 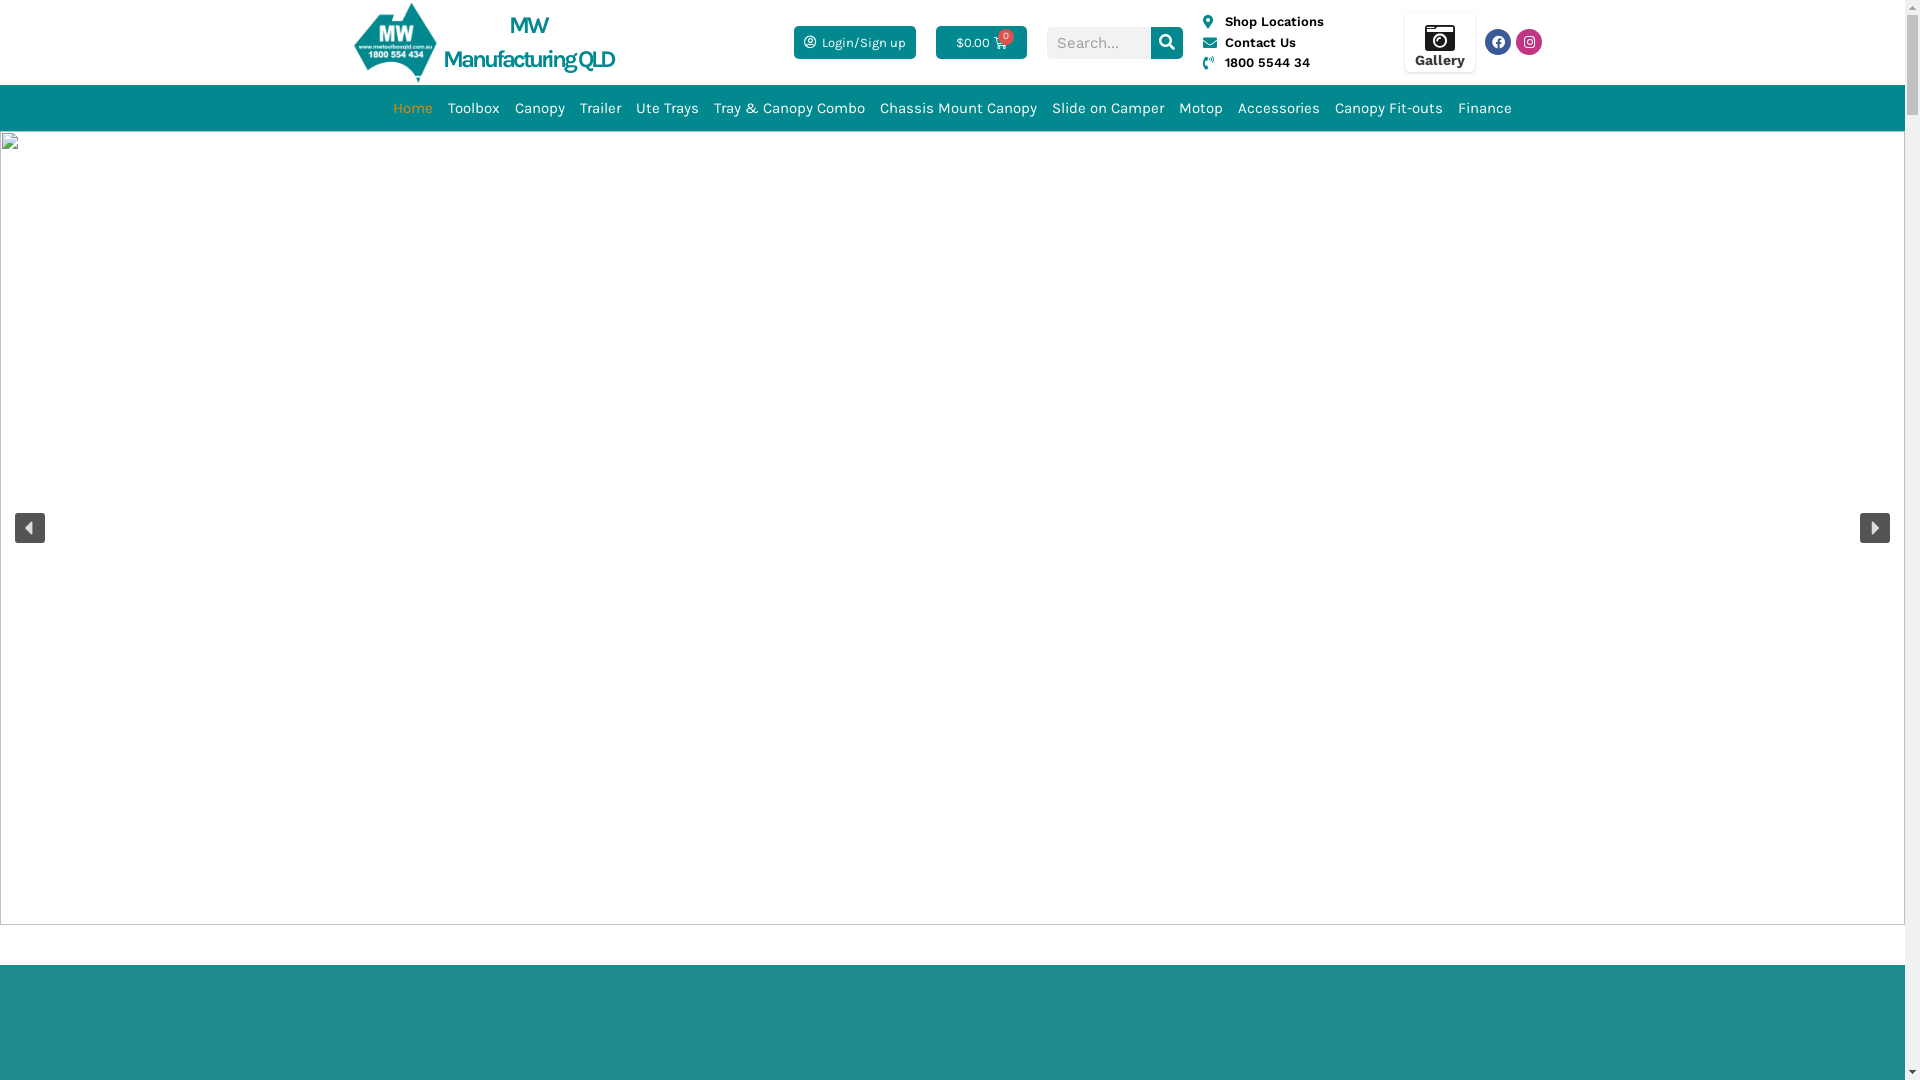 What do you see at coordinates (1282, 43) in the screenshot?
I see `Contact Us` at bounding box center [1282, 43].